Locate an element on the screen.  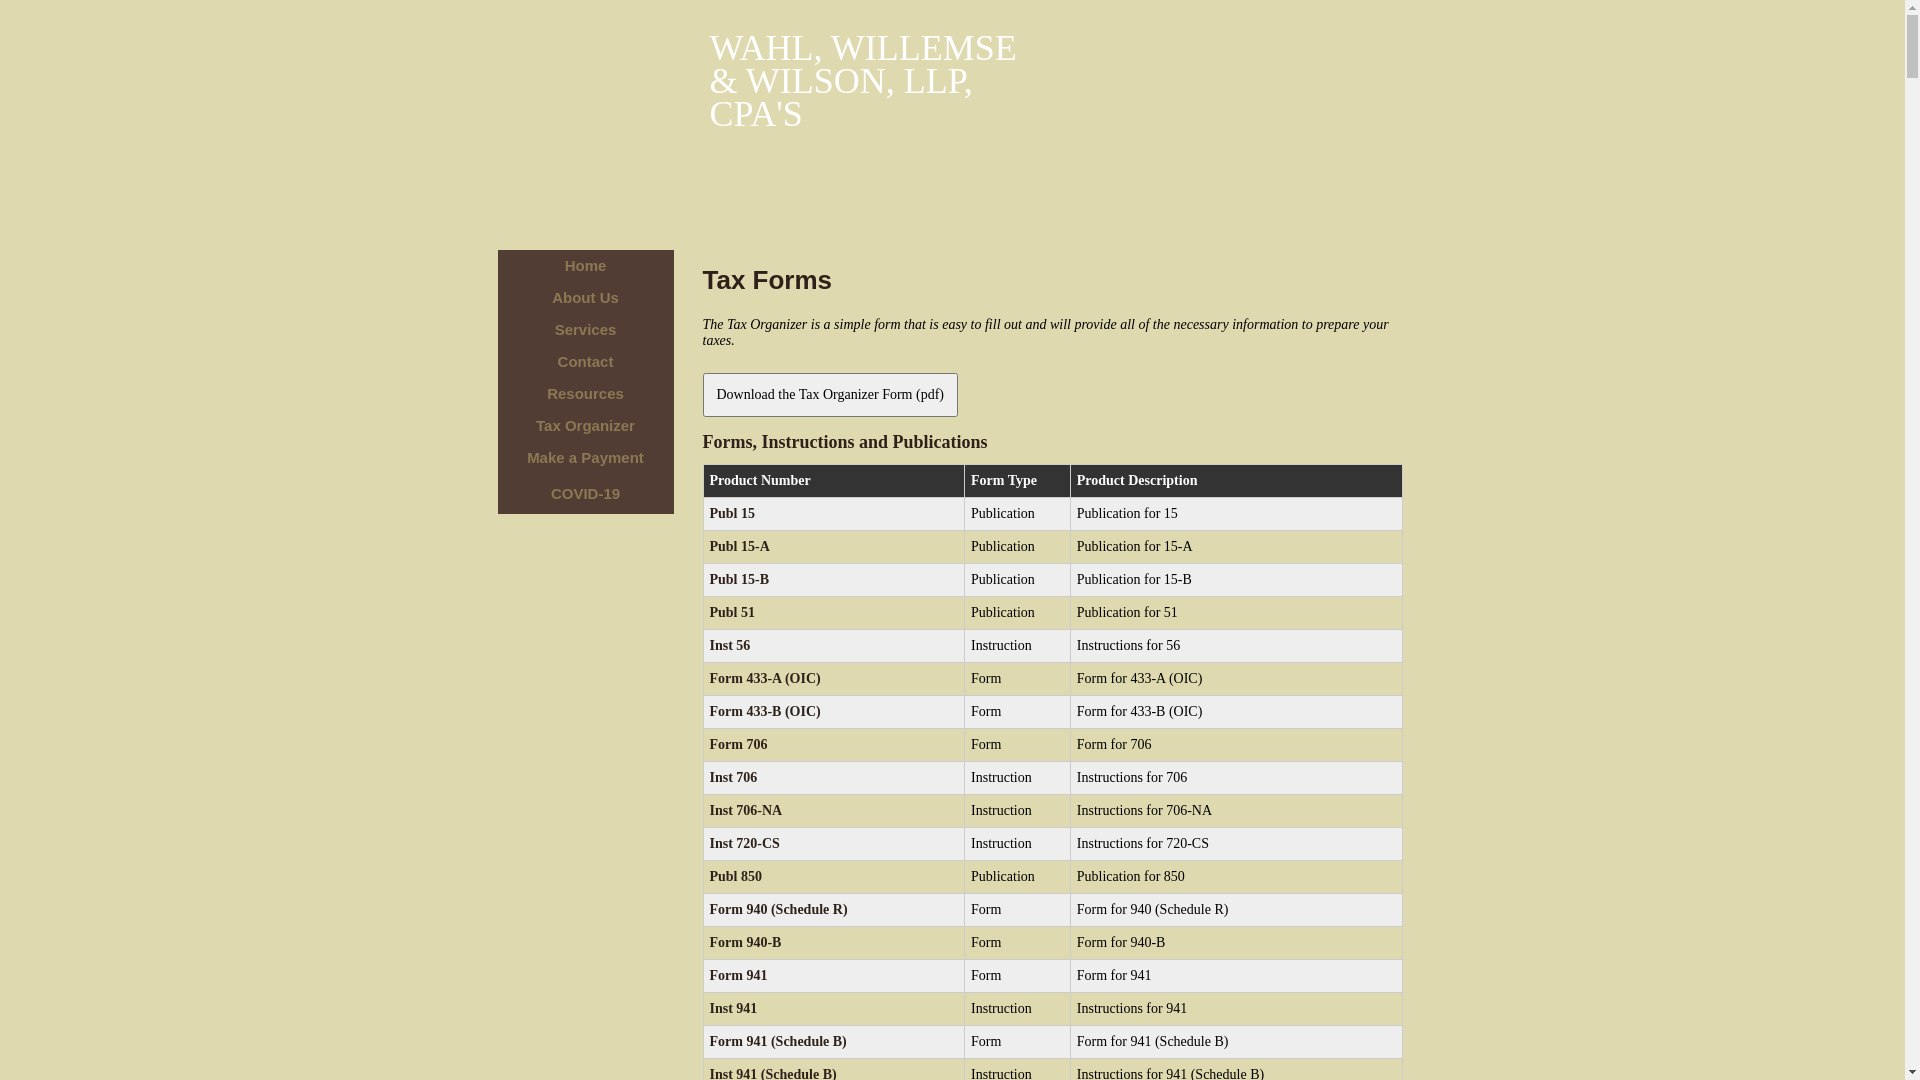
Form 941 is located at coordinates (739, 976).